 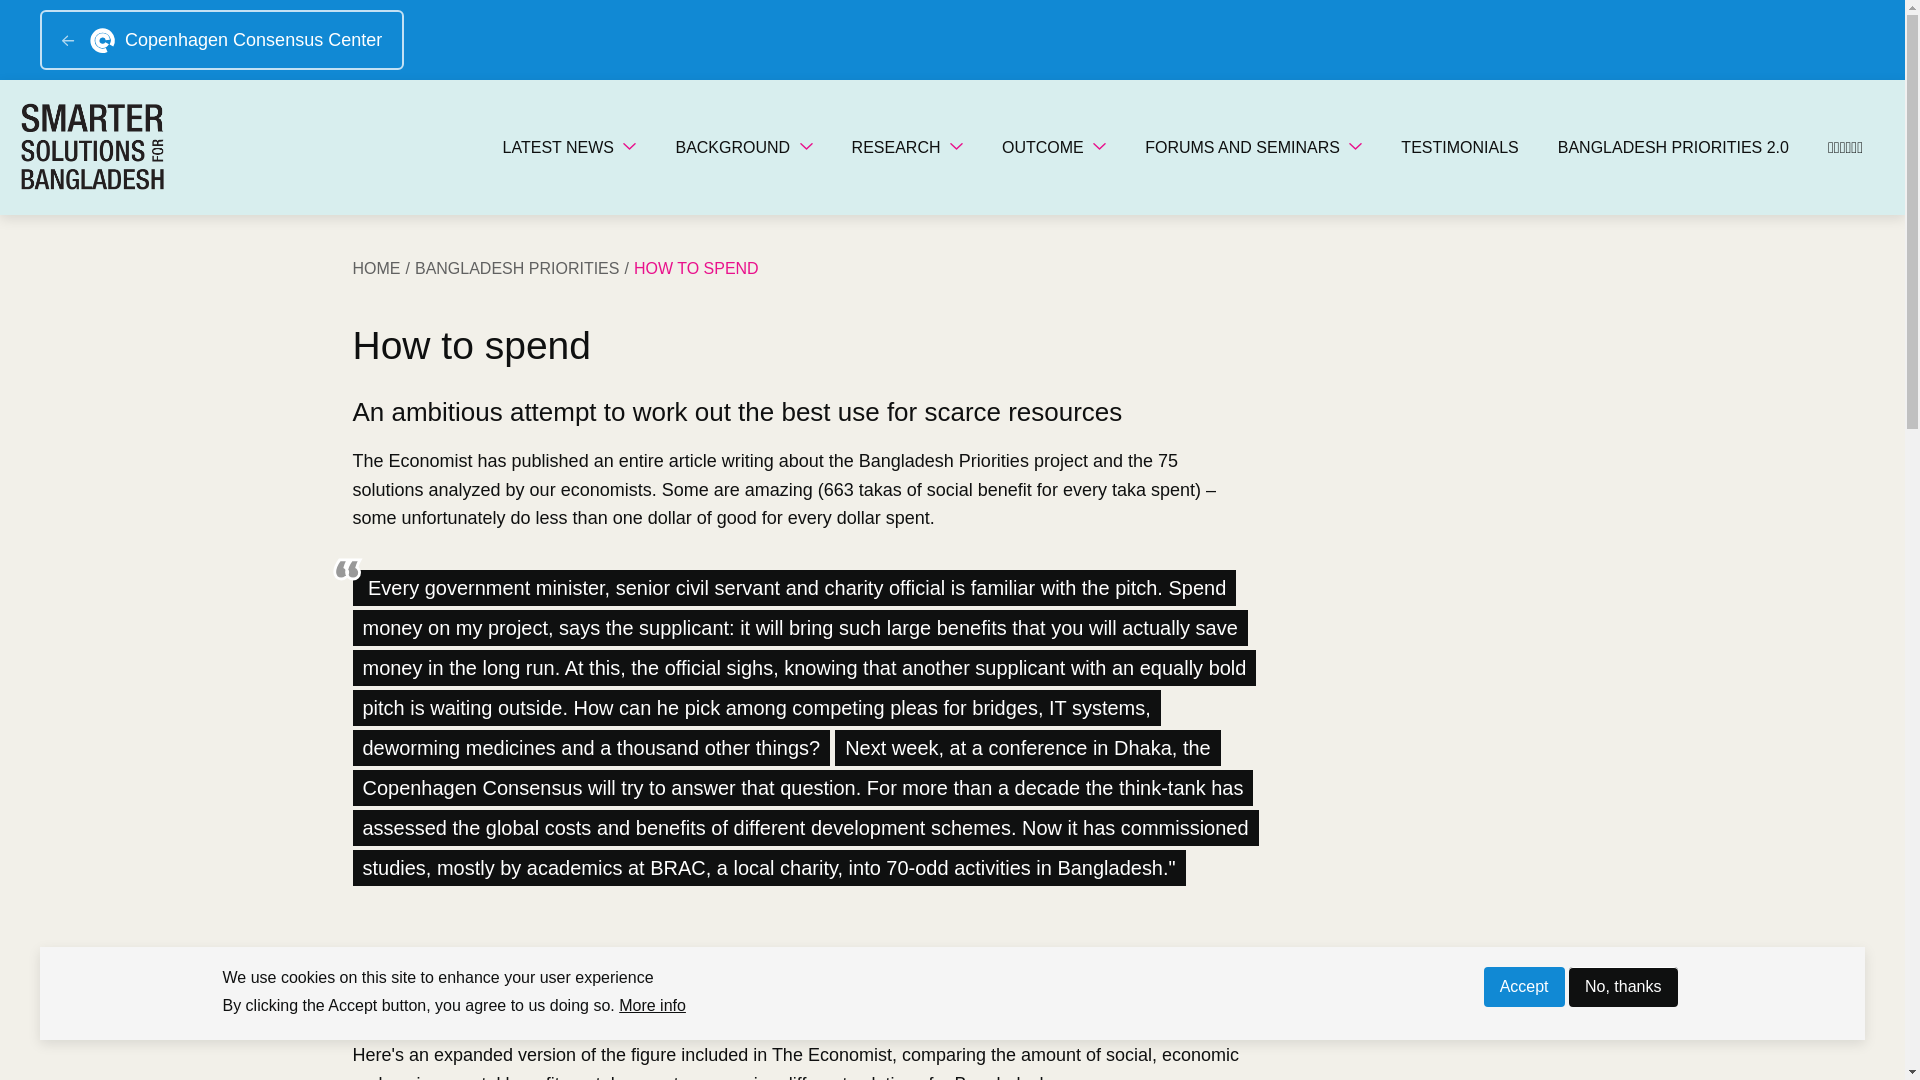 I want to click on 6917ABB0-710A-4B2B-8172-AEAAF451985C, so click(x=956, y=146).